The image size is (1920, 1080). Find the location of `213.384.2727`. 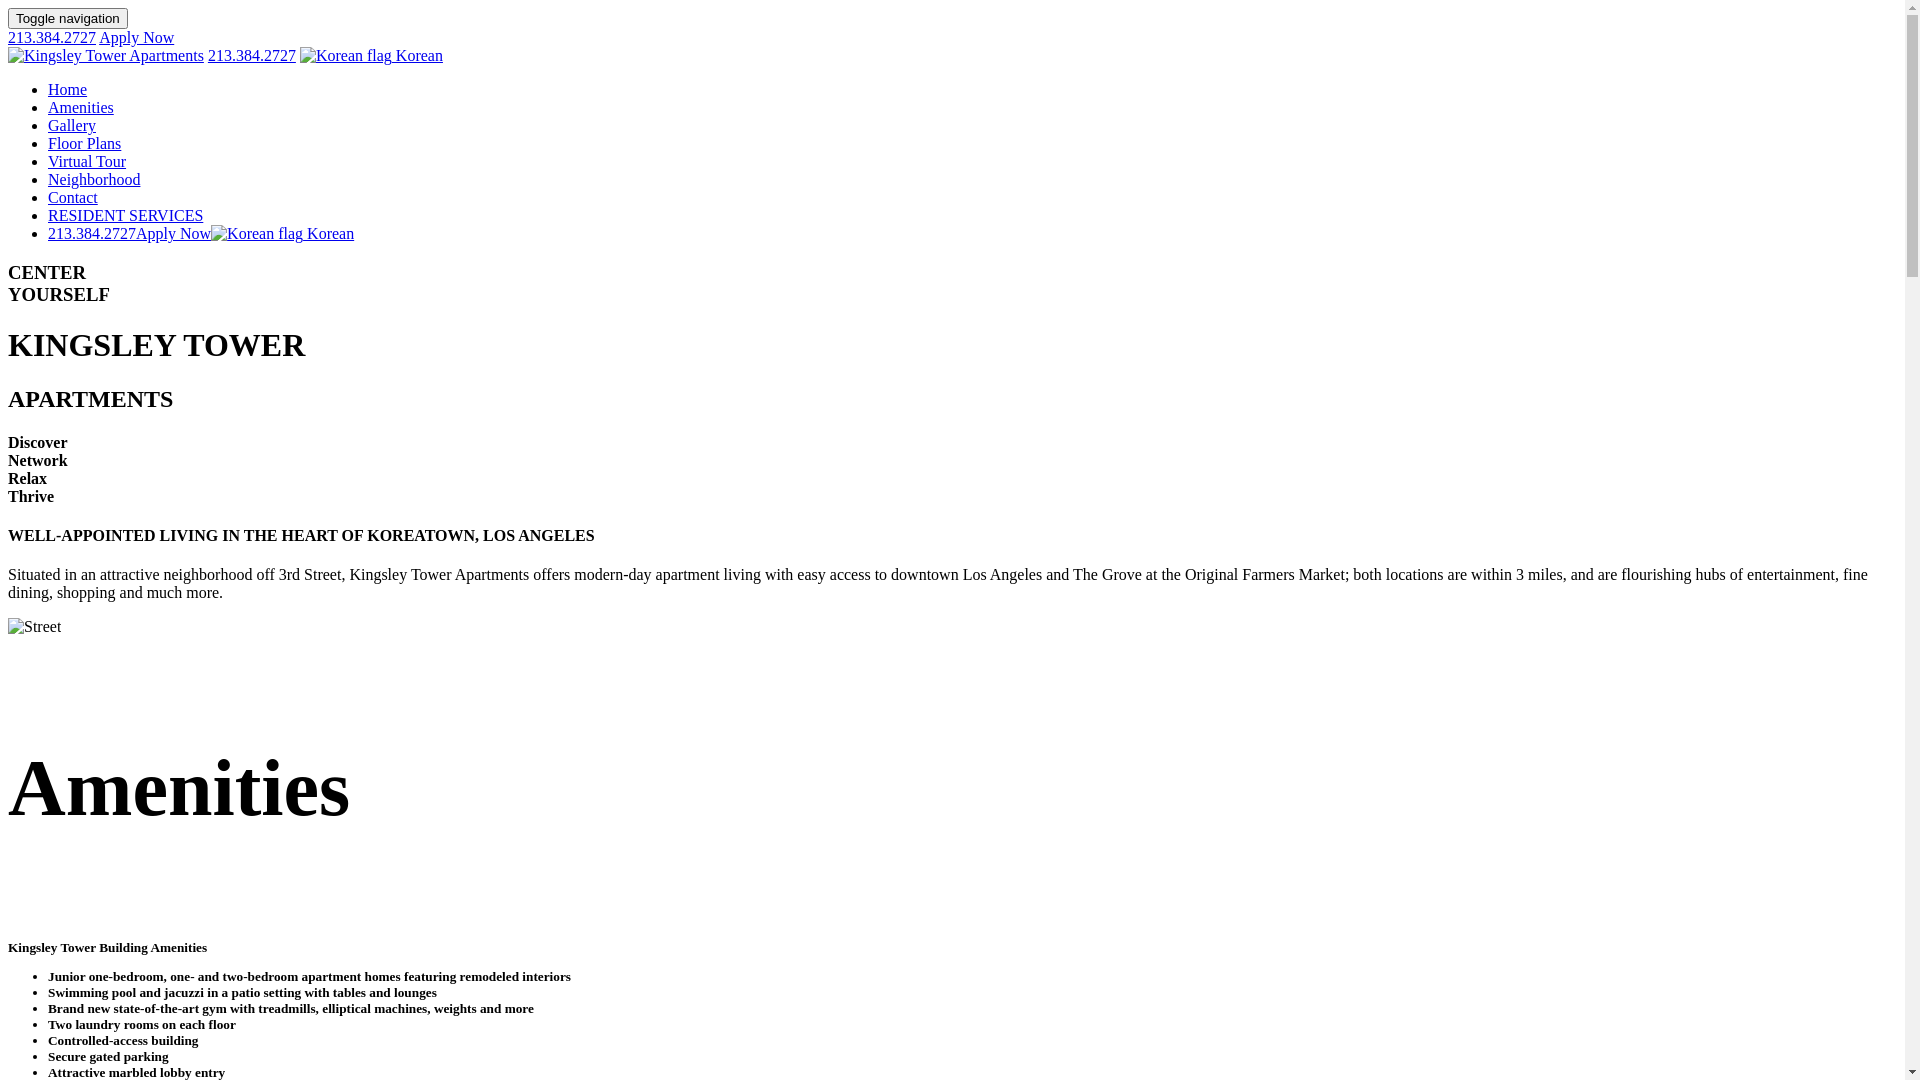

213.384.2727 is located at coordinates (92, 234).